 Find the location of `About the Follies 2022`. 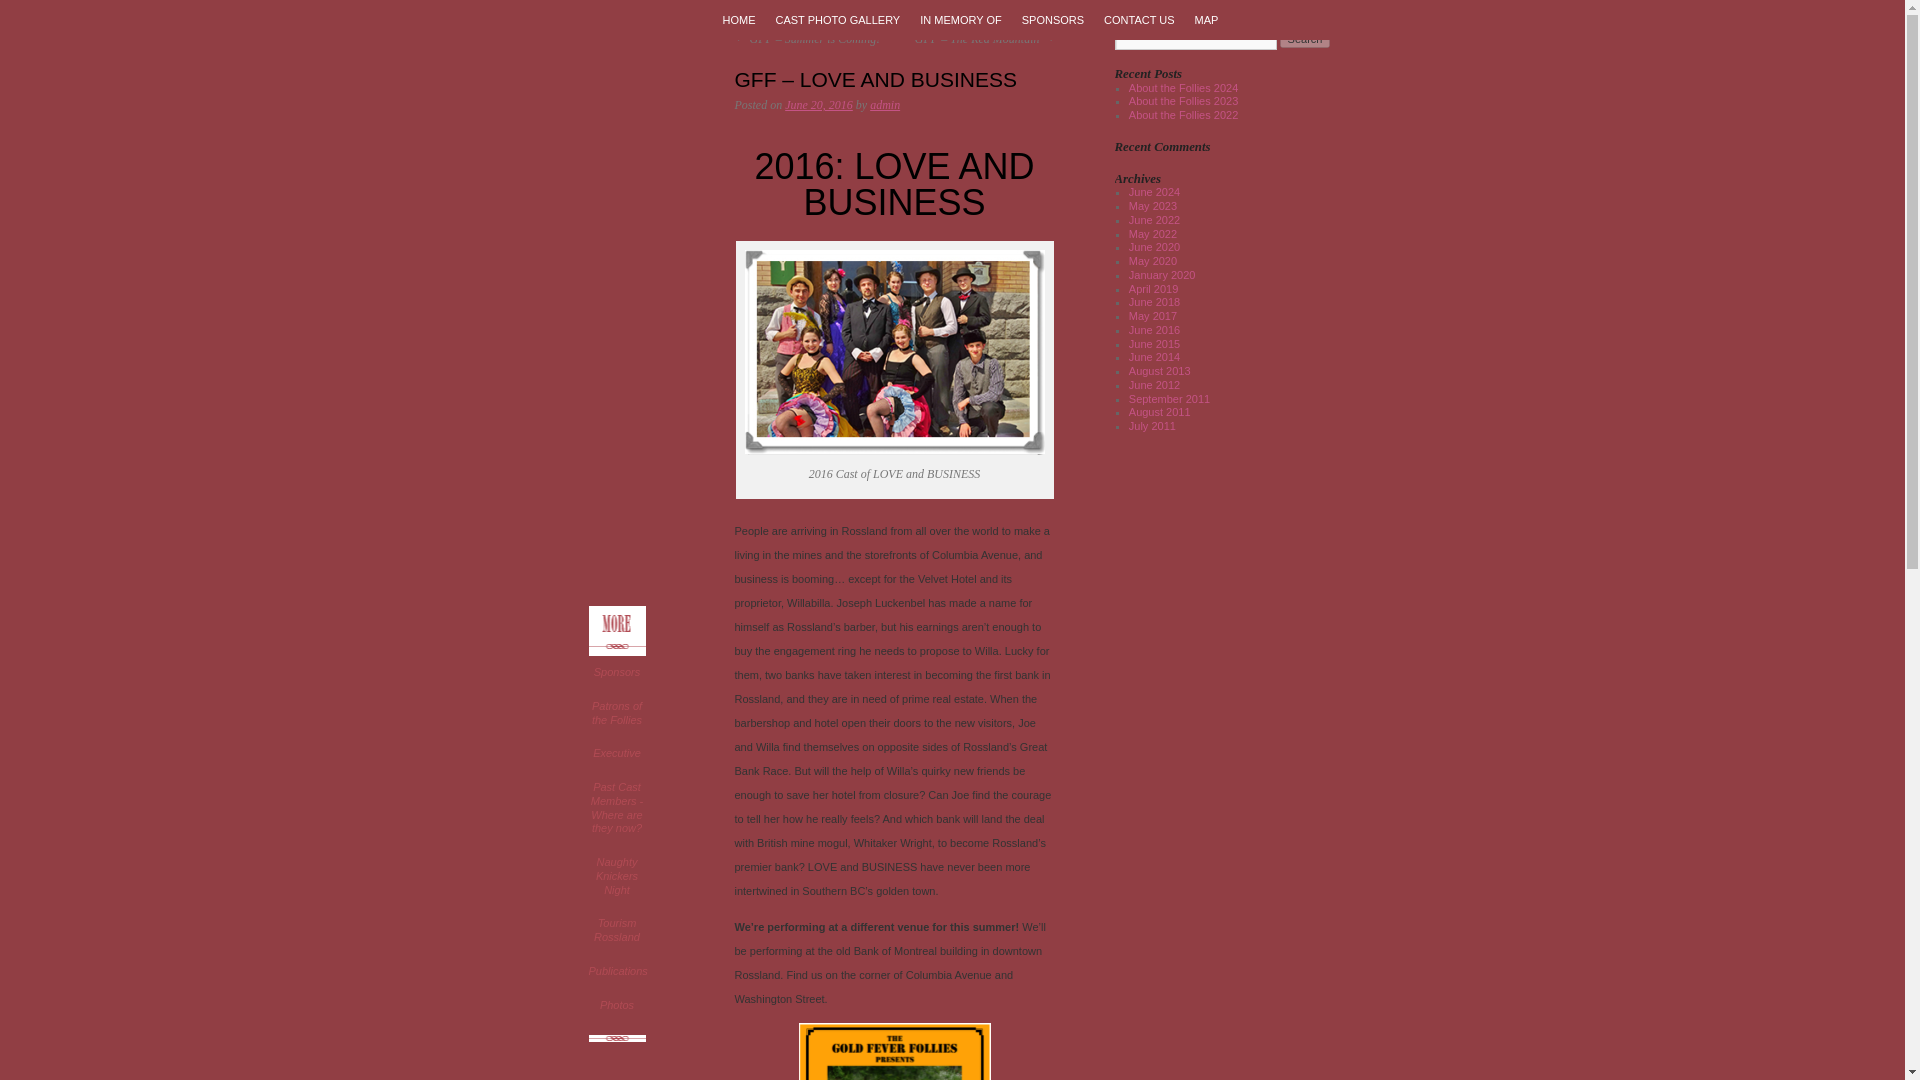

About the Follies 2022 is located at coordinates (1183, 114).